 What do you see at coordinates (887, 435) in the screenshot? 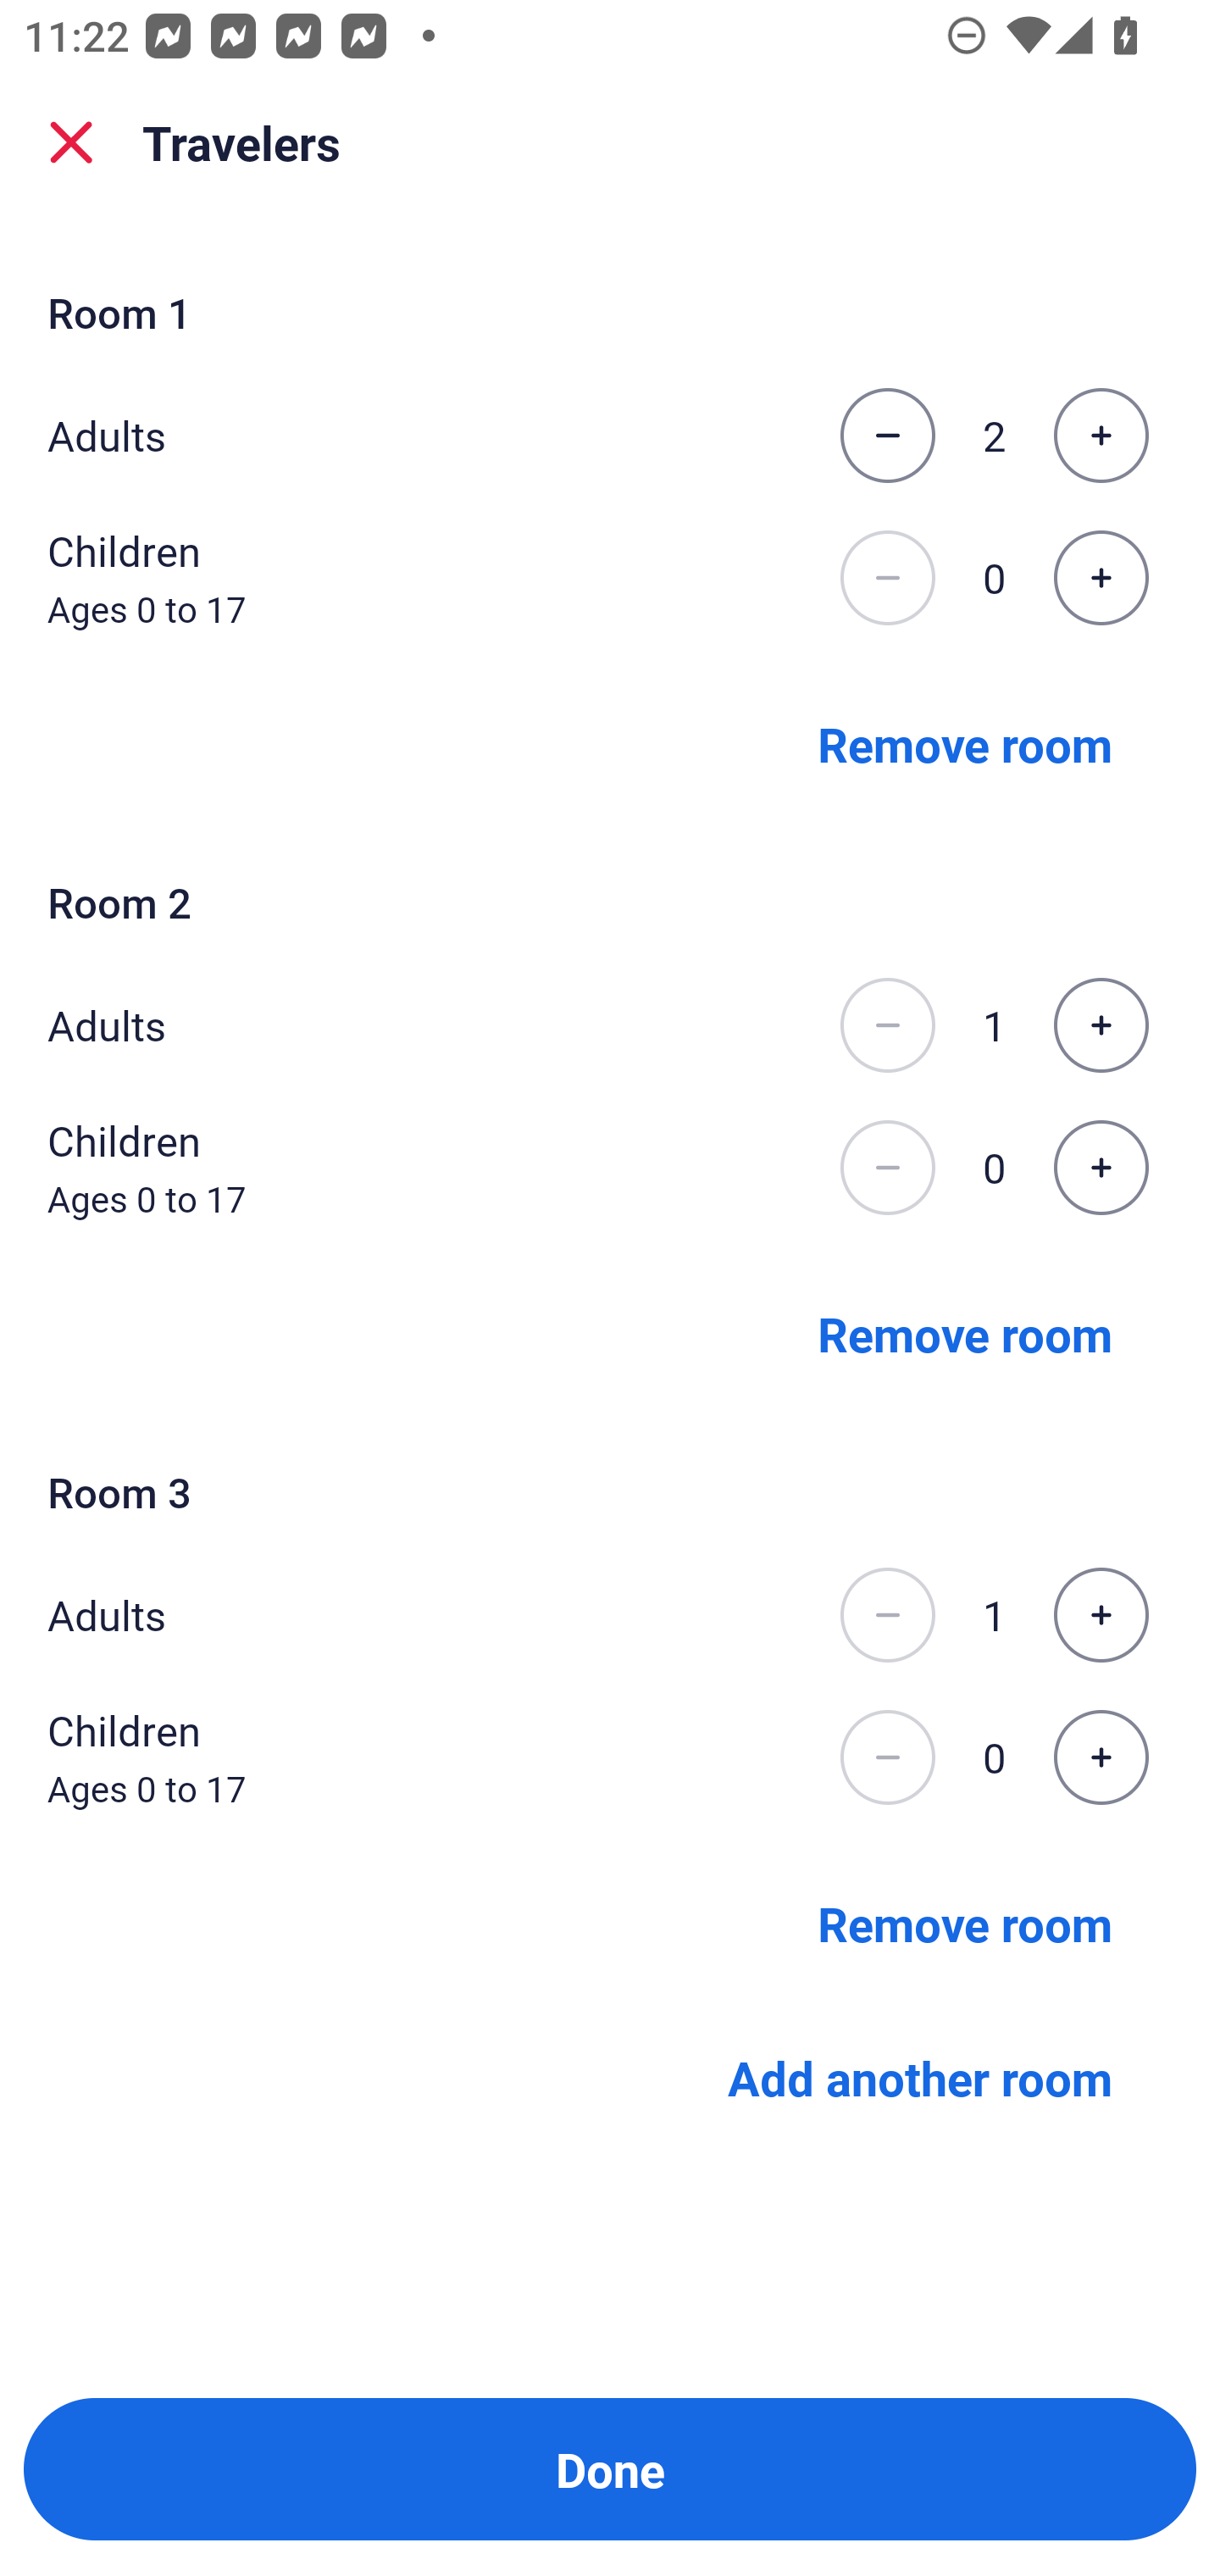
I see `Decrease the number of adults` at bounding box center [887, 435].